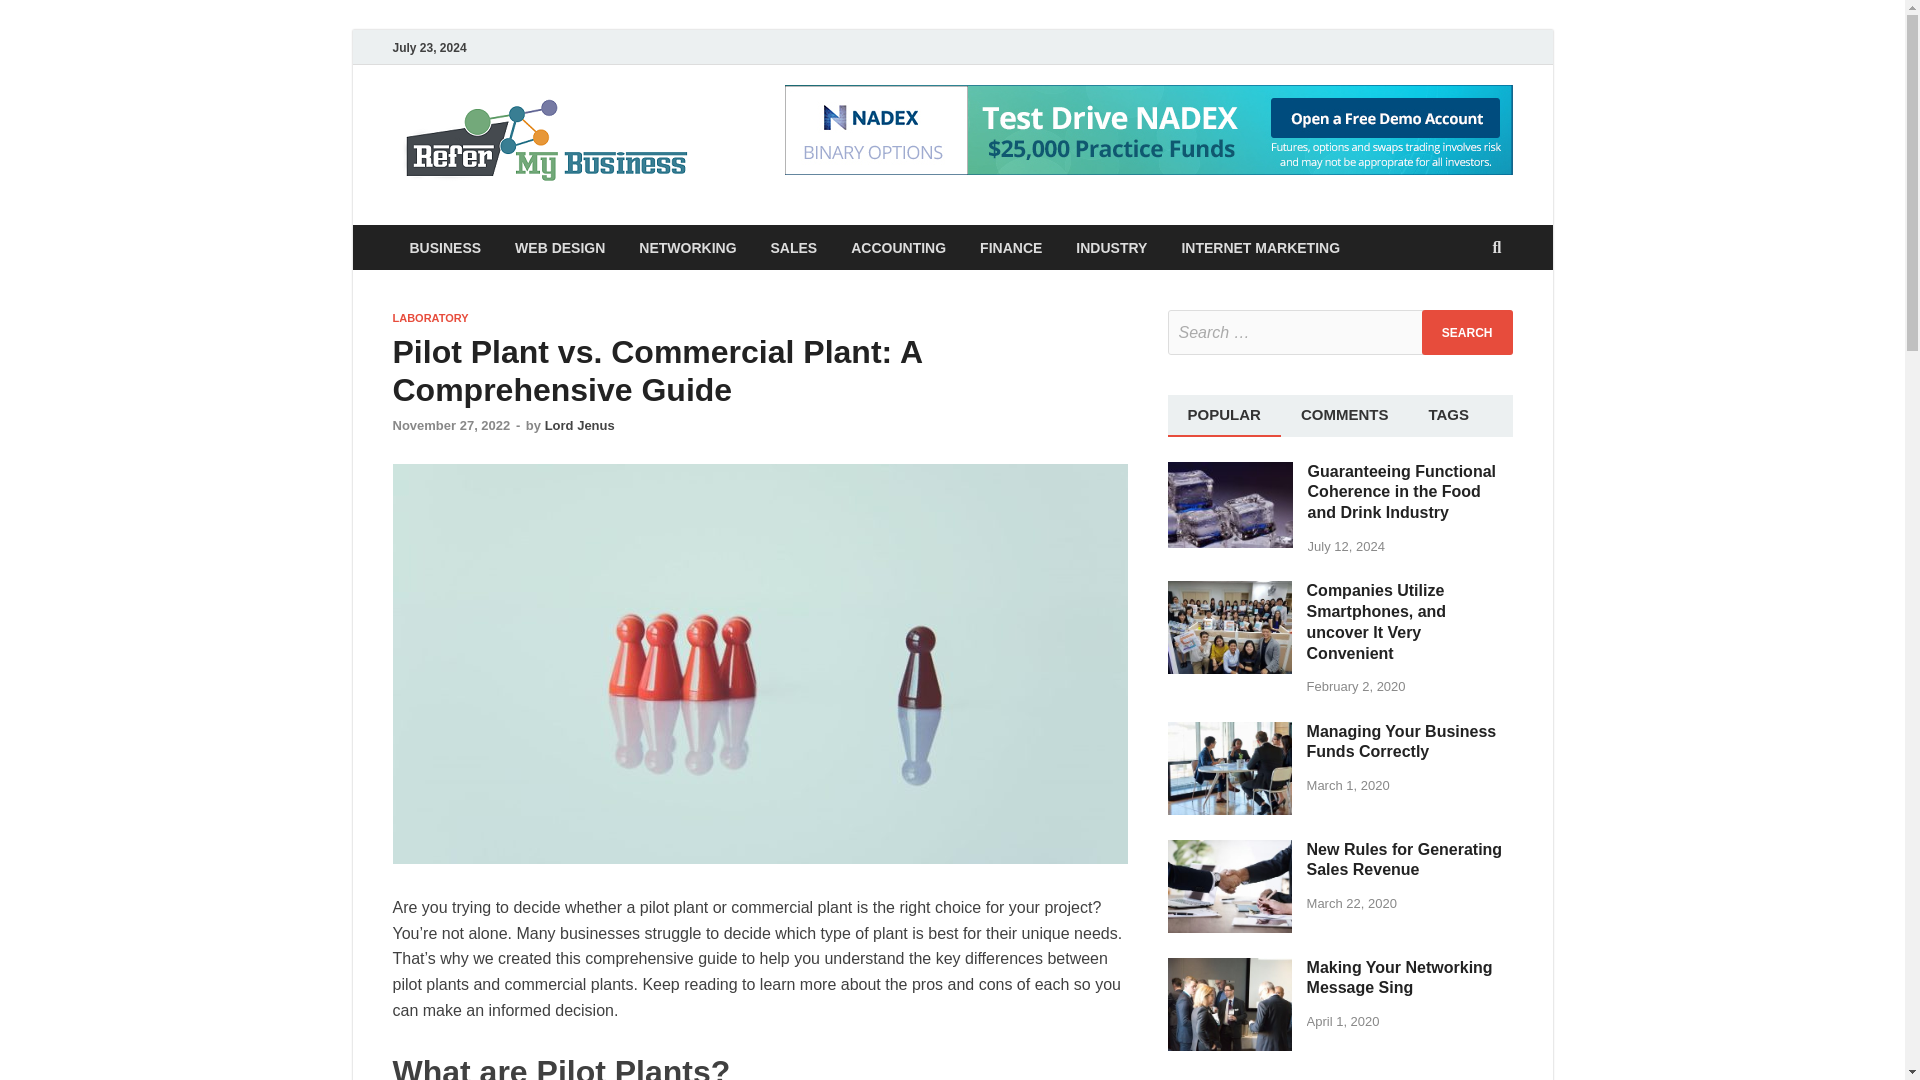 This screenshot has height=1080, width=1920. Describe the element at coordinates (560, 247) in the screenshot. I see `WEB DESIGN` at that location.